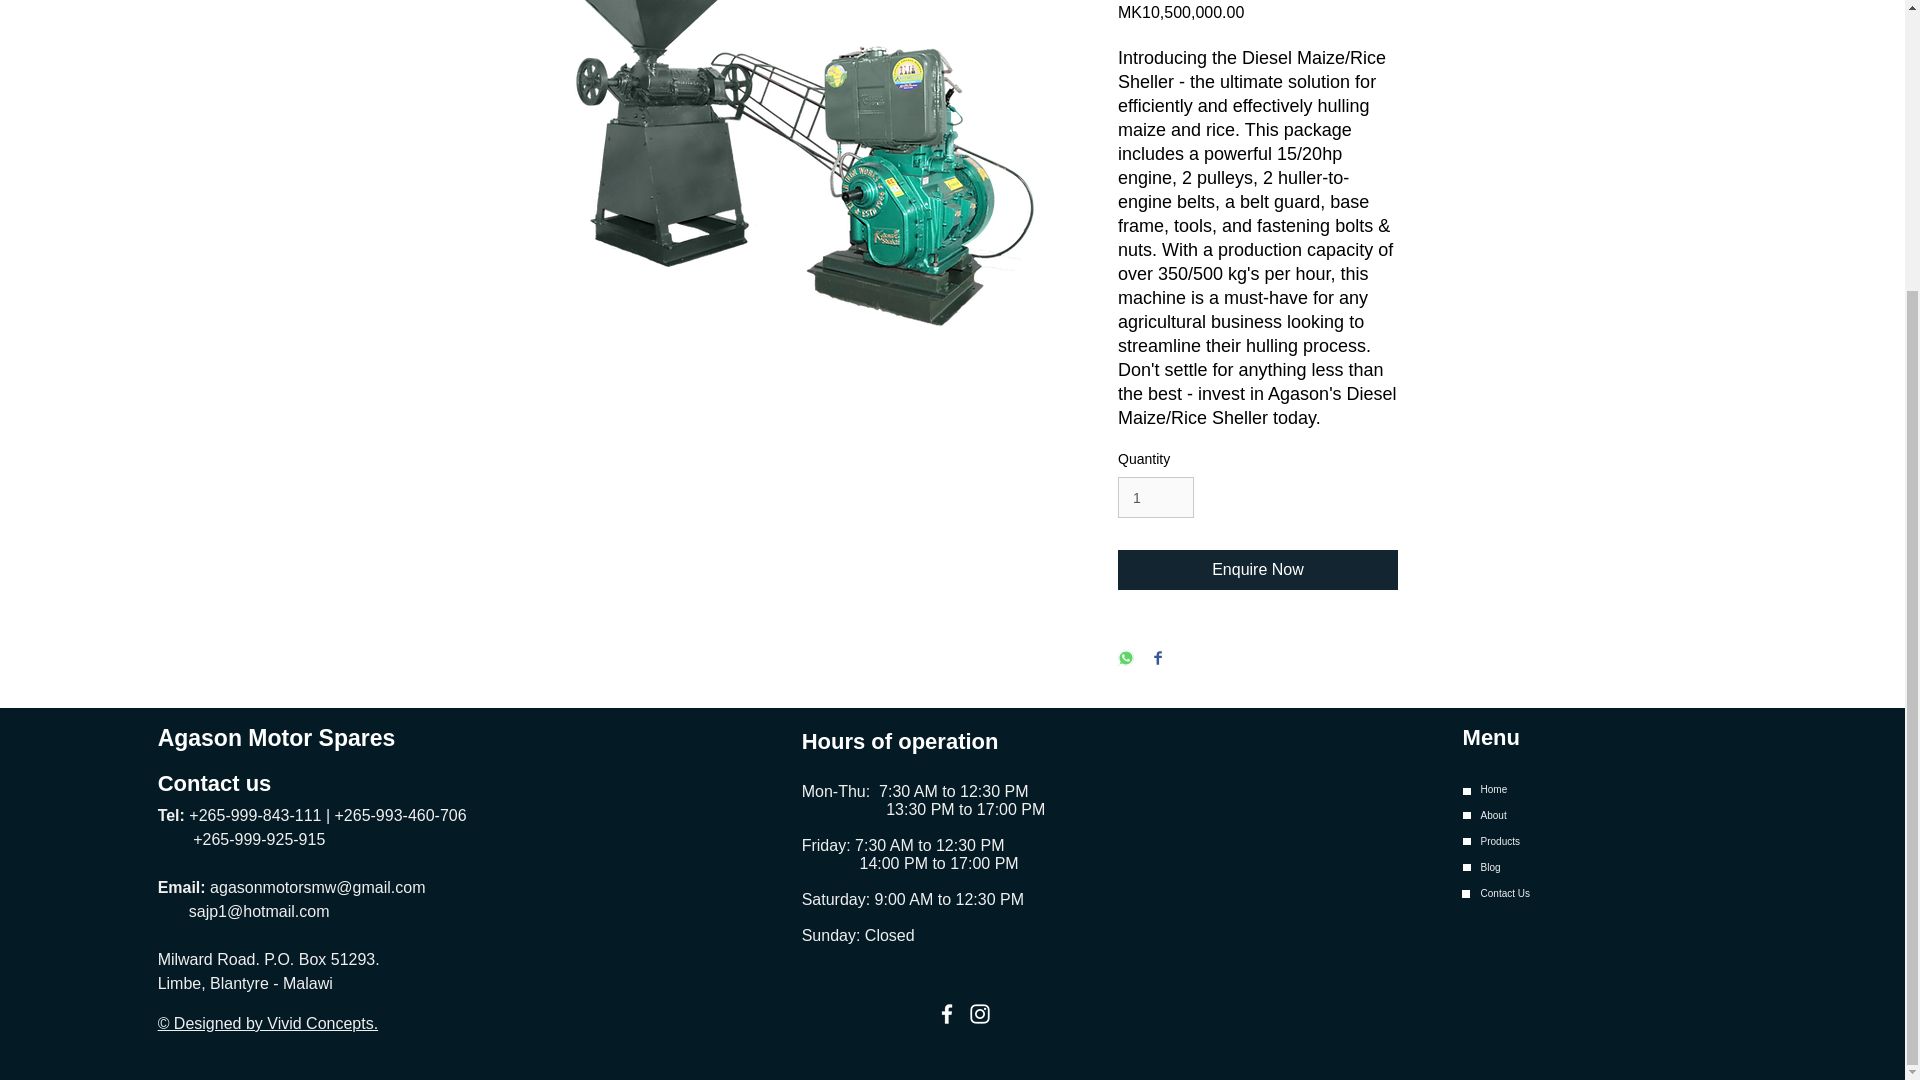 The height and width of the screenshot is (1080, 1920). Describe the element at coordinates (1257, 569) in the screenshot. I see `Enquire Now` at that location.